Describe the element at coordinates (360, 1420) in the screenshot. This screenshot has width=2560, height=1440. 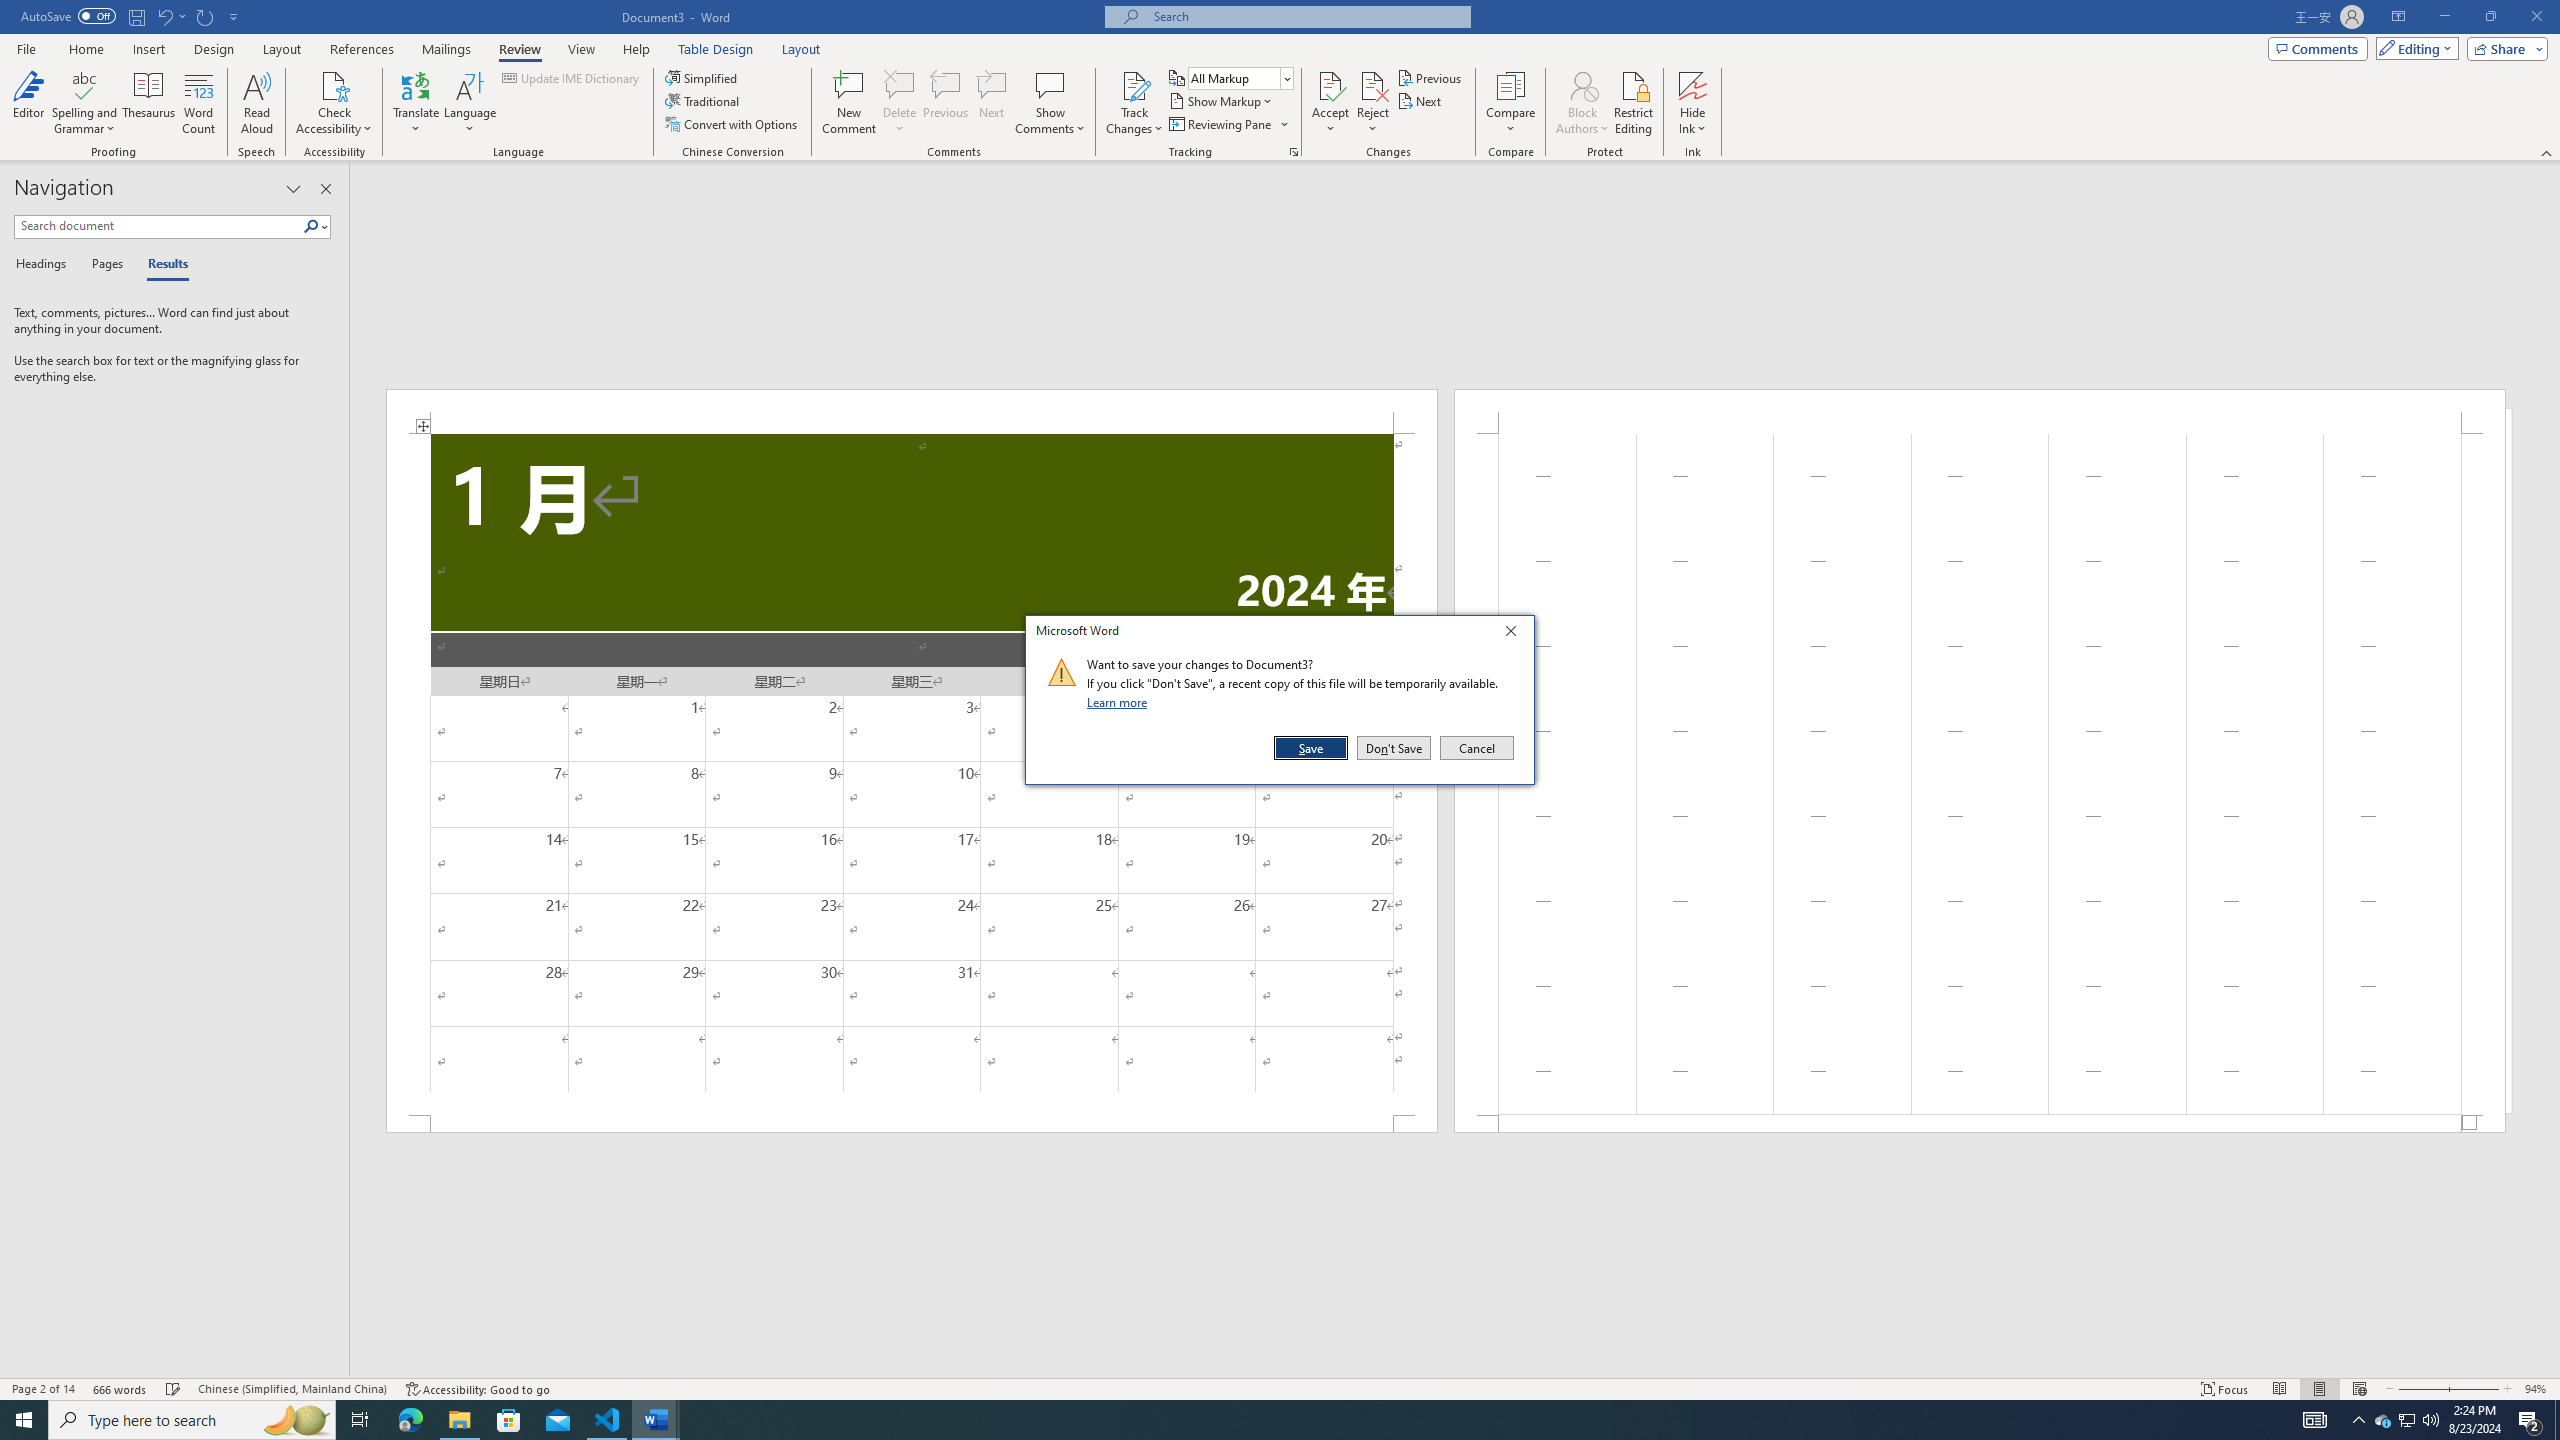
I see `Task View` at that location.